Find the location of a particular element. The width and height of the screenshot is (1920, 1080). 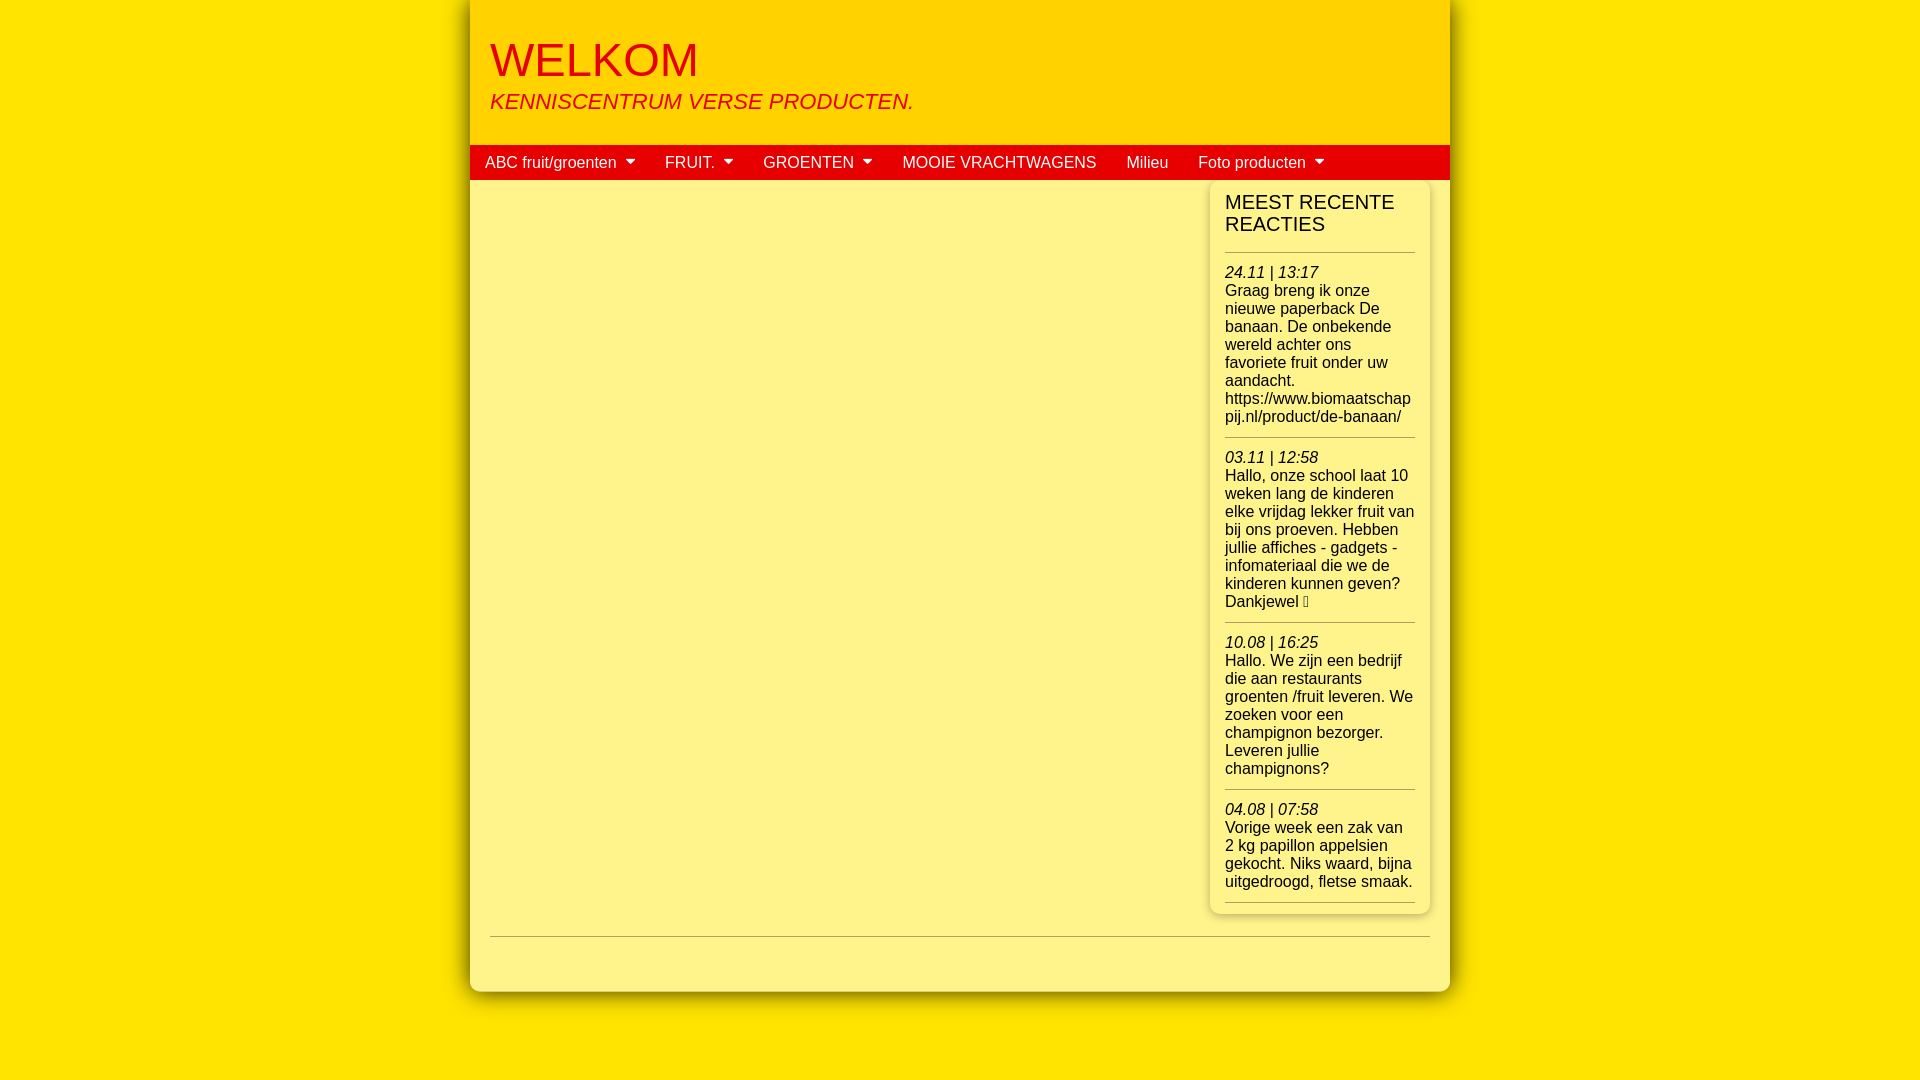

ABC fruit/groenten is located at coordinates (546, 162).